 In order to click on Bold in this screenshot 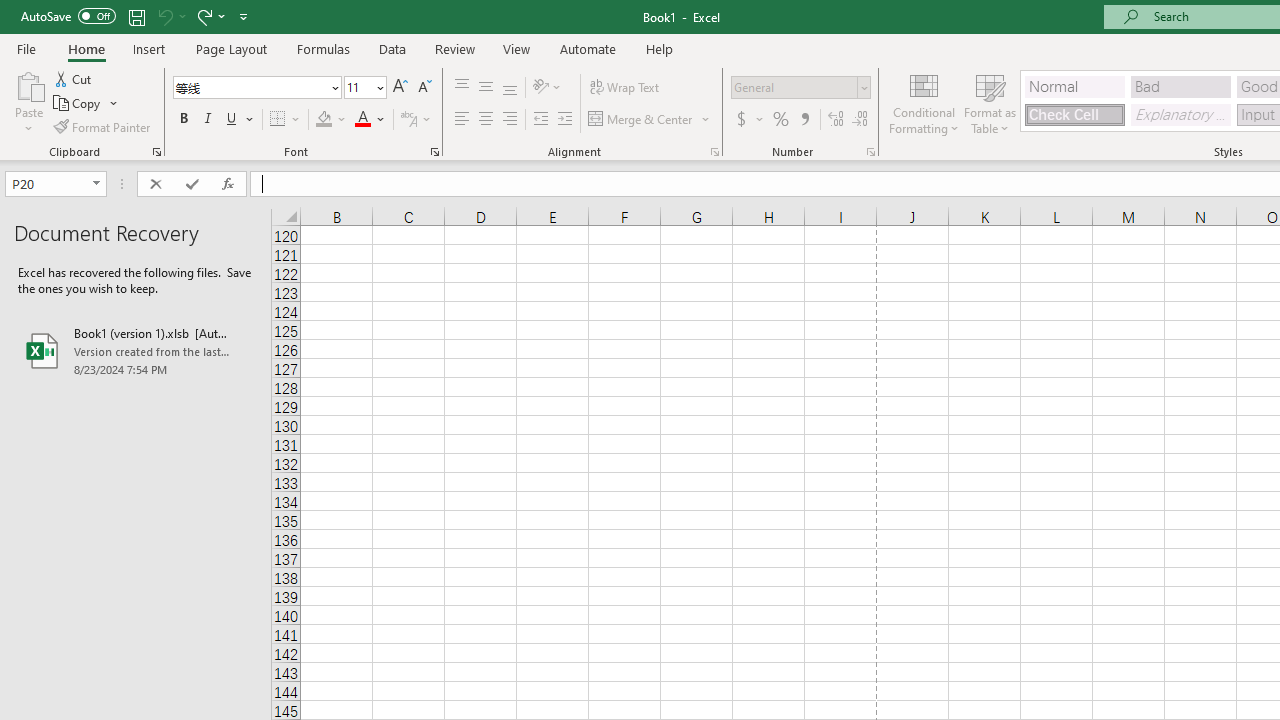, I will do `click(183, 120)`.